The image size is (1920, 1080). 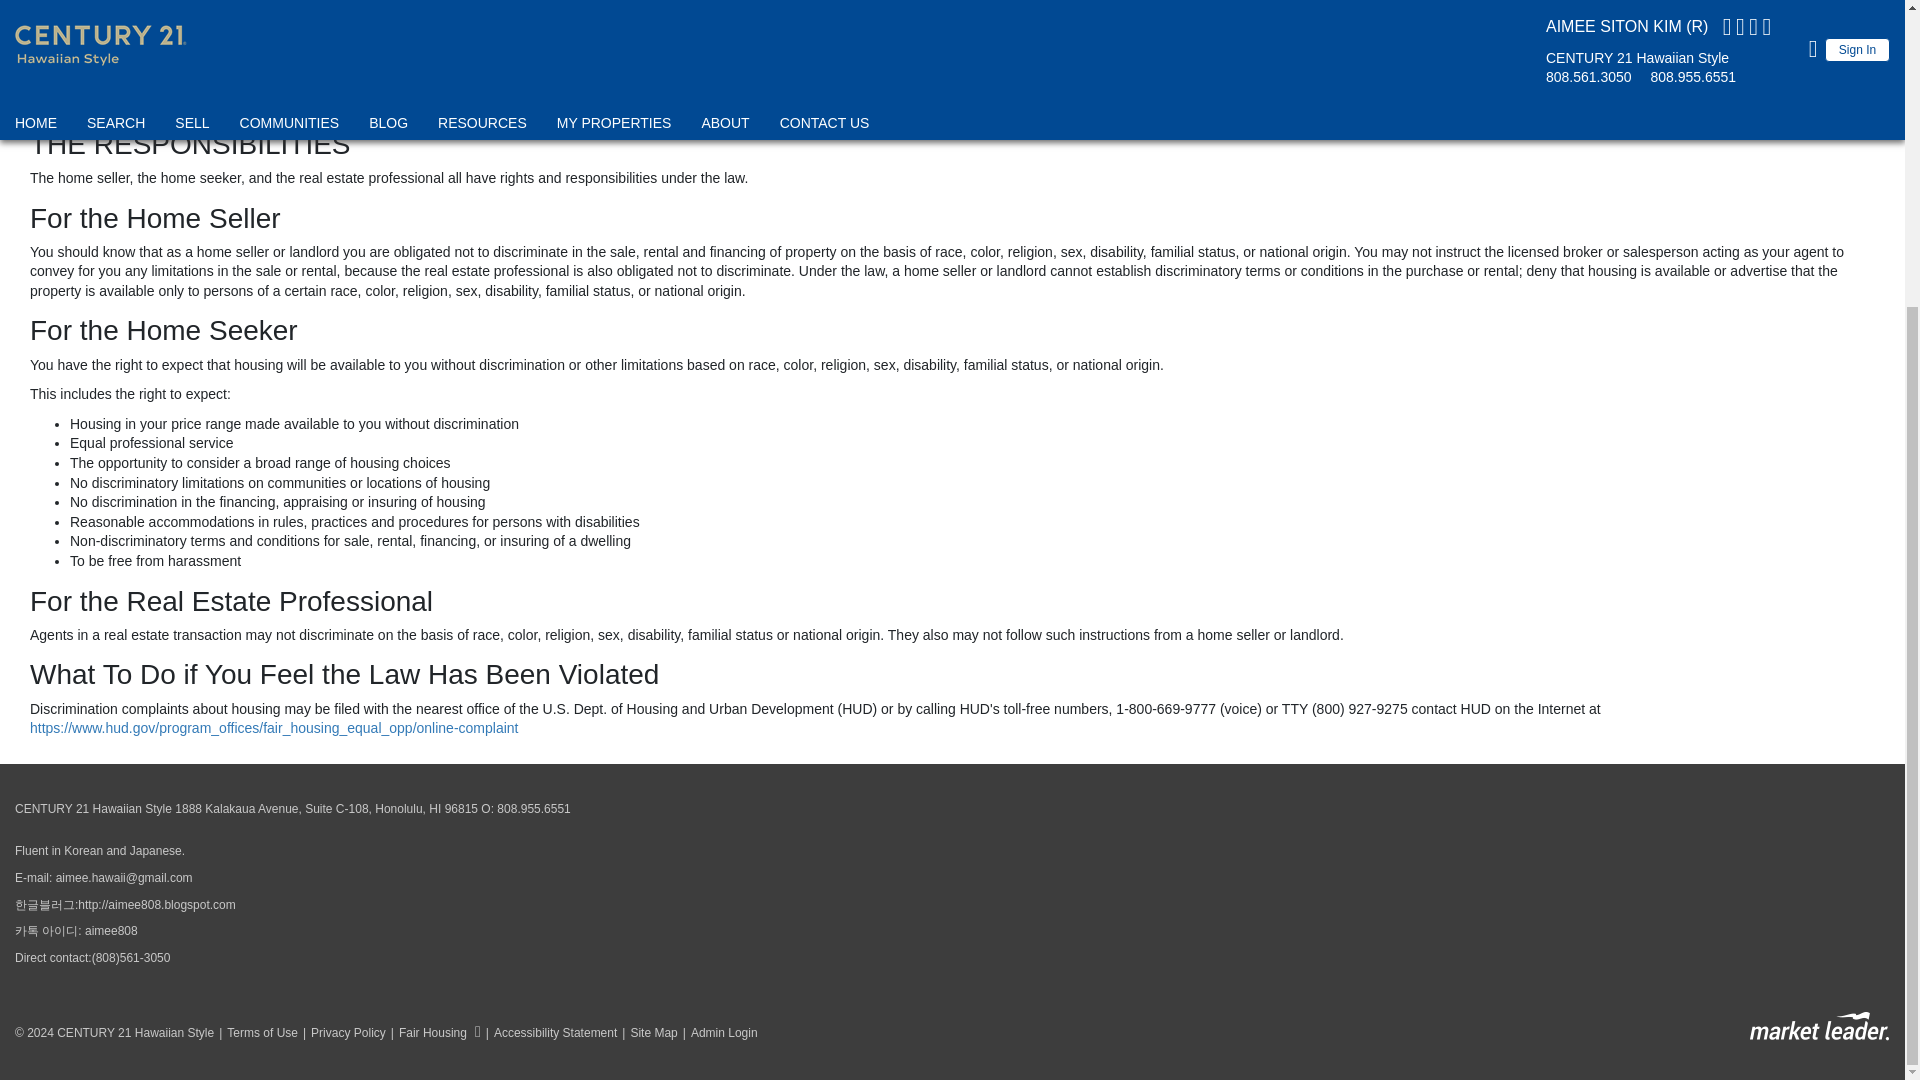 I want to click on Terms of Use, so click(x=255, y=1033).